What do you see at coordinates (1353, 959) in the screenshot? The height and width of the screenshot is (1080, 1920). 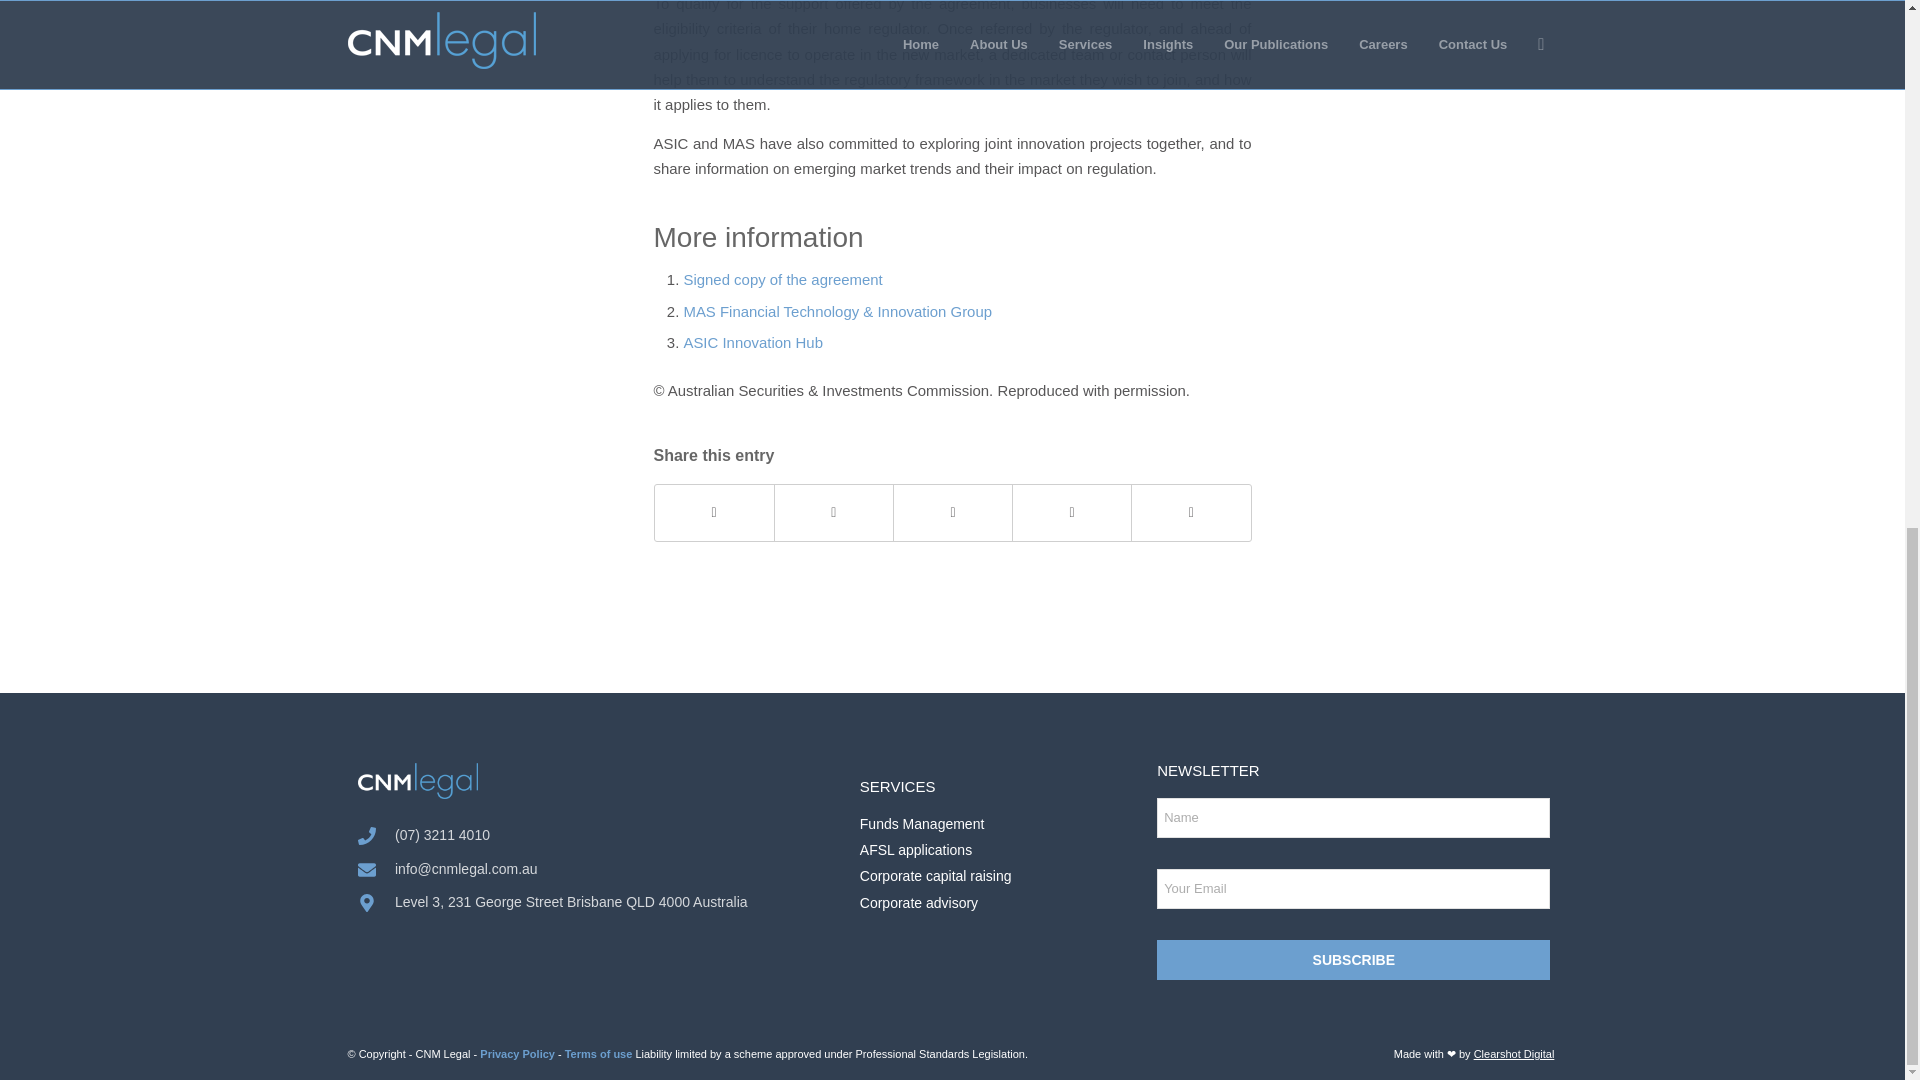 I see `SUBSCRIBE` at bounding box center [1353, 959].